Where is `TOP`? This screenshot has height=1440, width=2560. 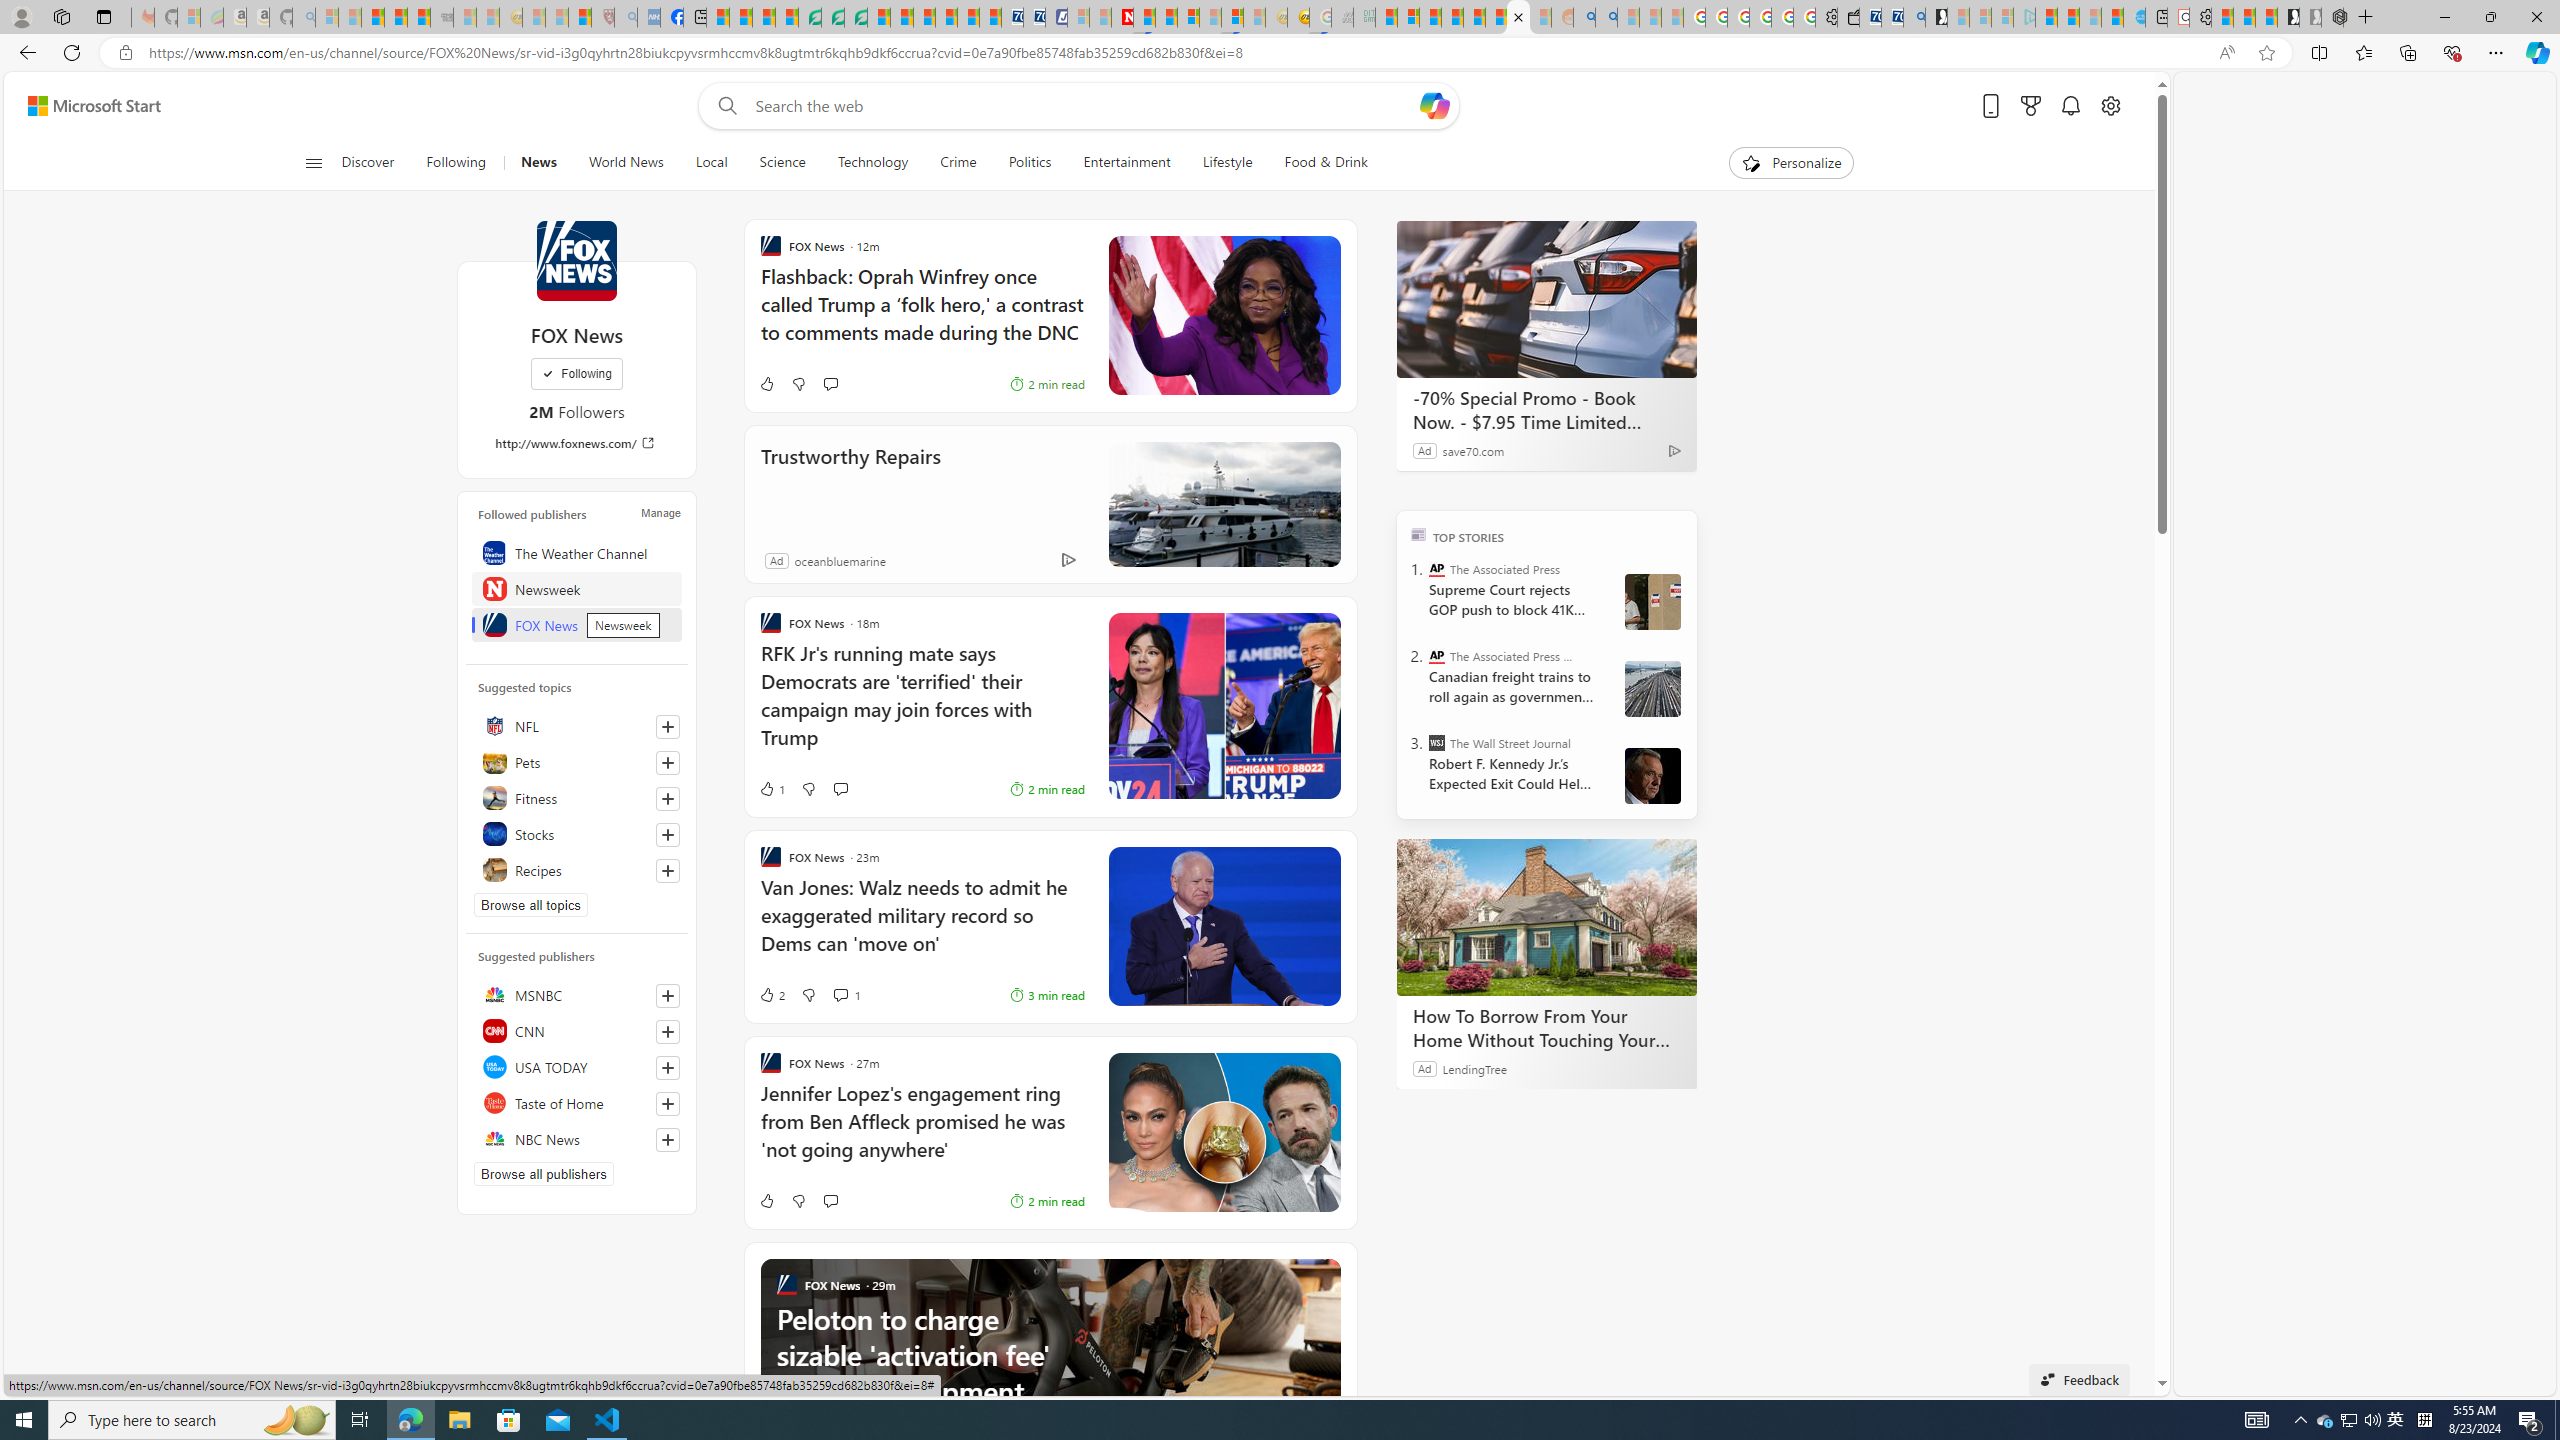
TOP is located at coordinates (1418, 533).